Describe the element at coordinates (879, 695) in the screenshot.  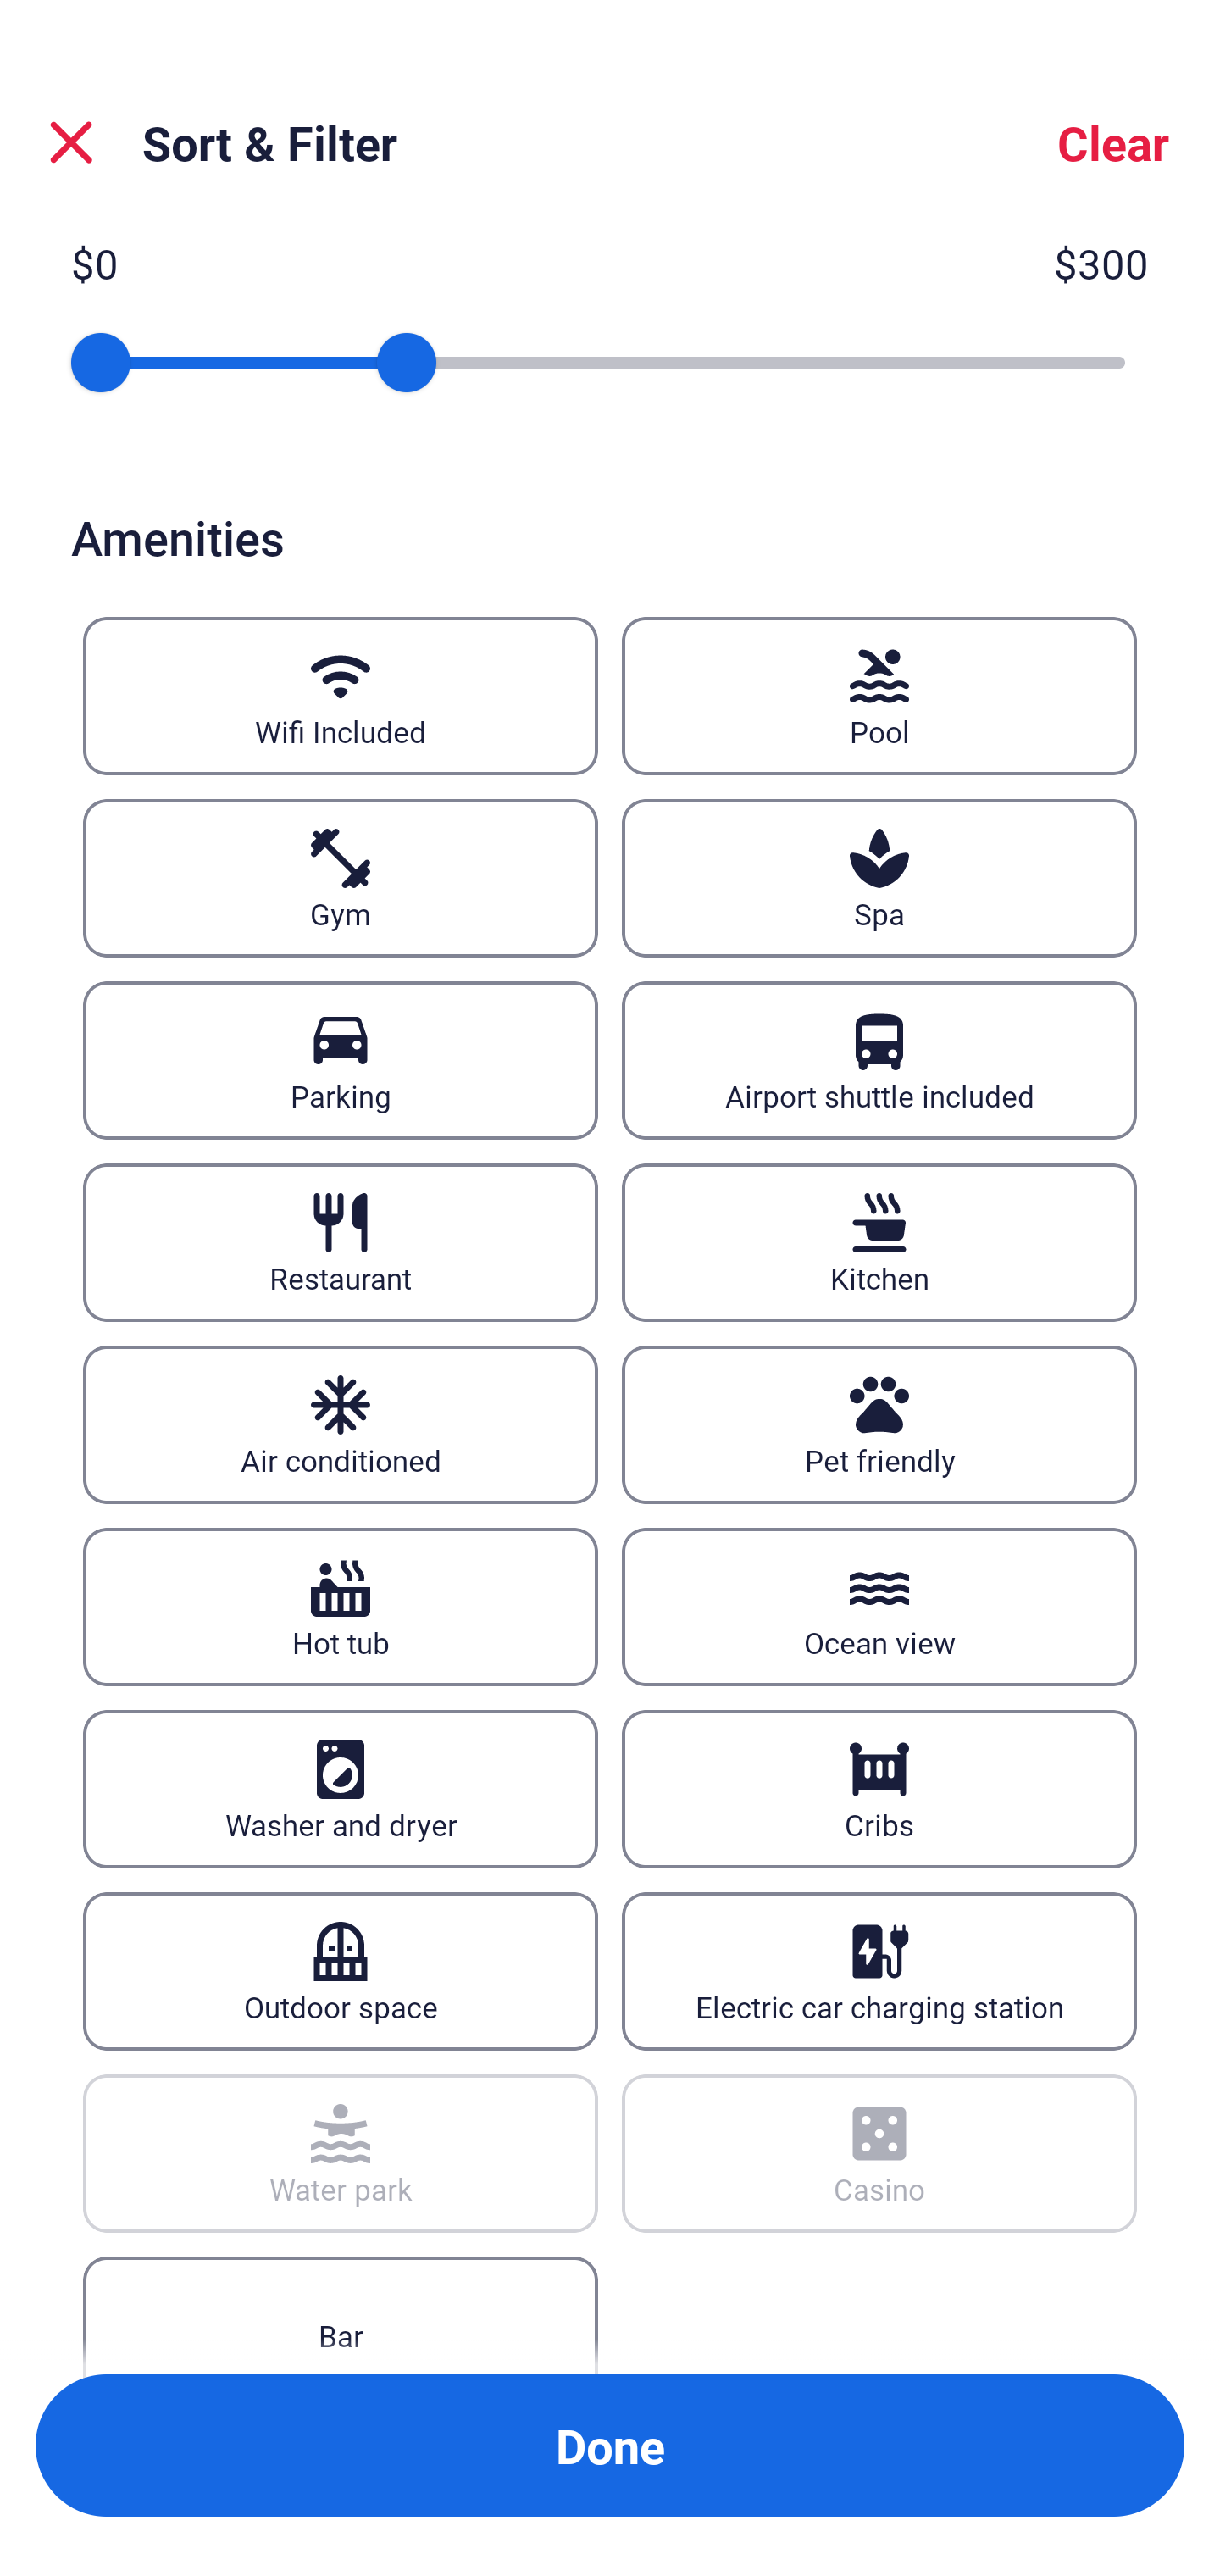
I see `Pool` at that location.